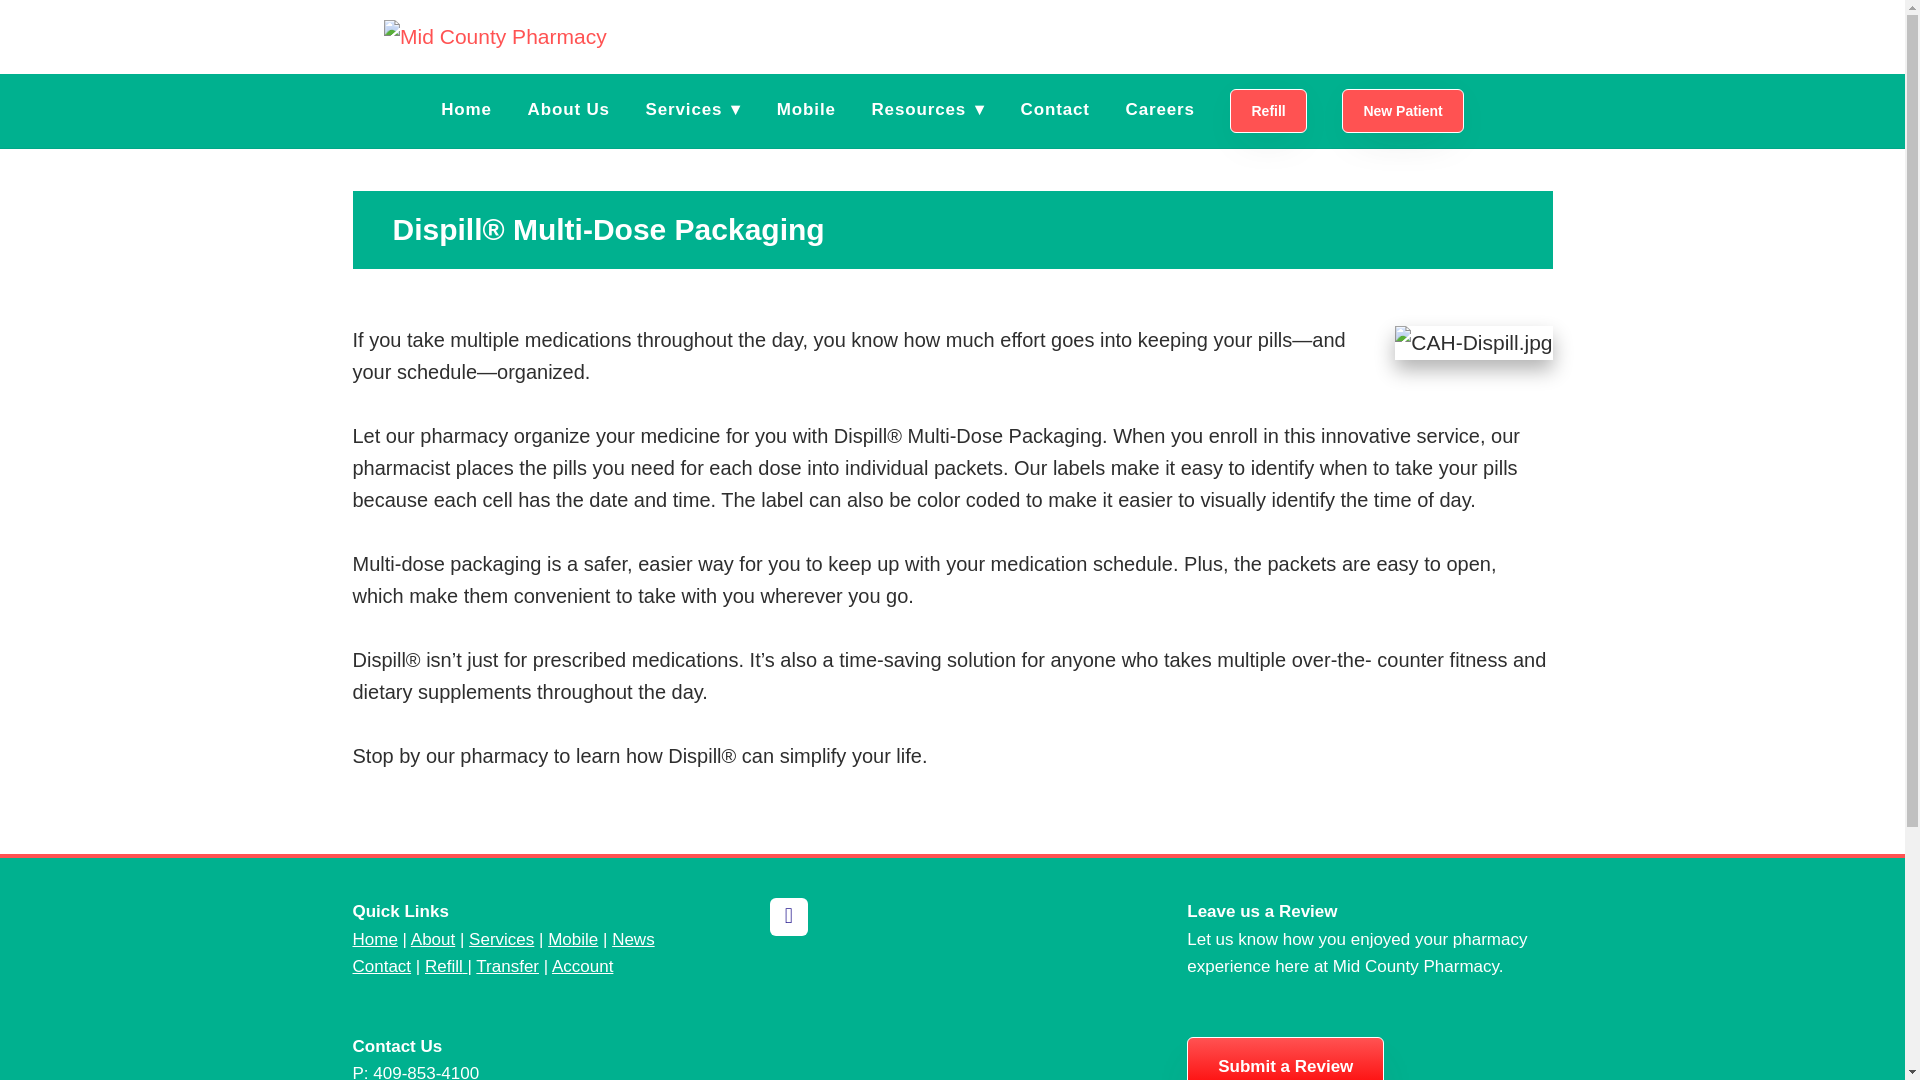 This screenshot has width=1920, height=1080. I want to click on New Patient, so click(1402, 110).